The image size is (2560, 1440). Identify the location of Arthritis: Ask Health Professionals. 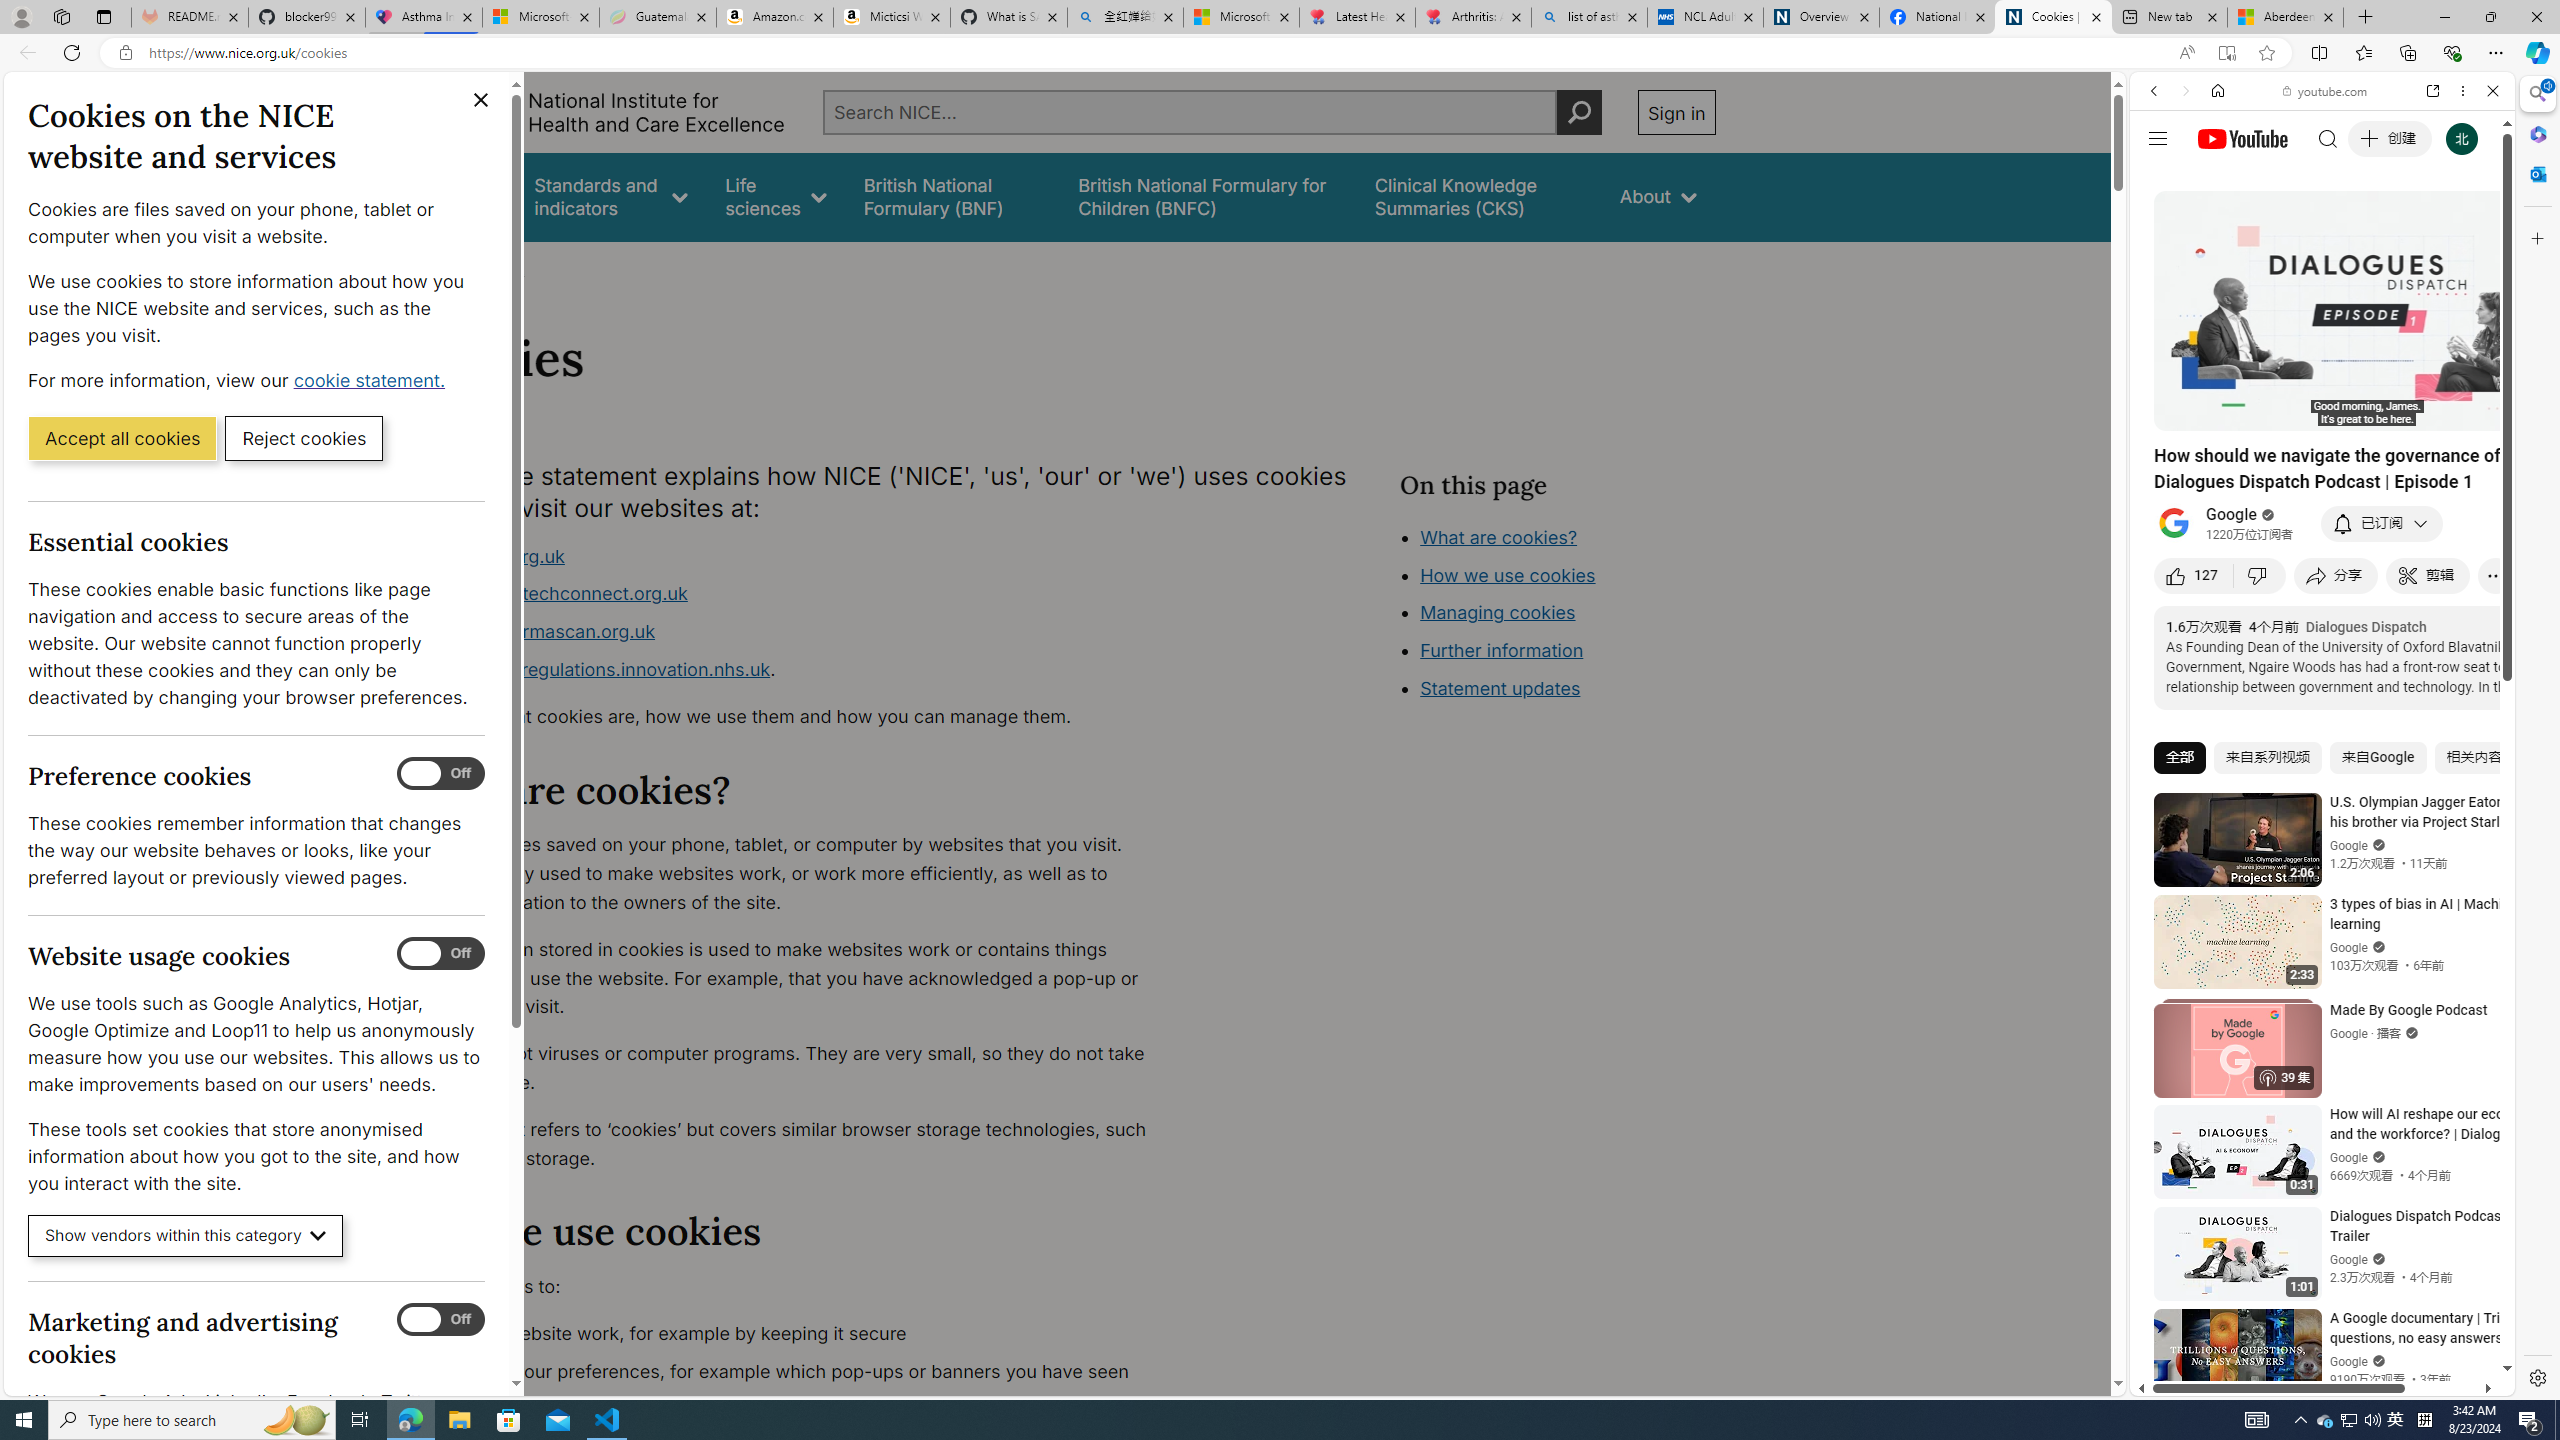
(1474, 17).